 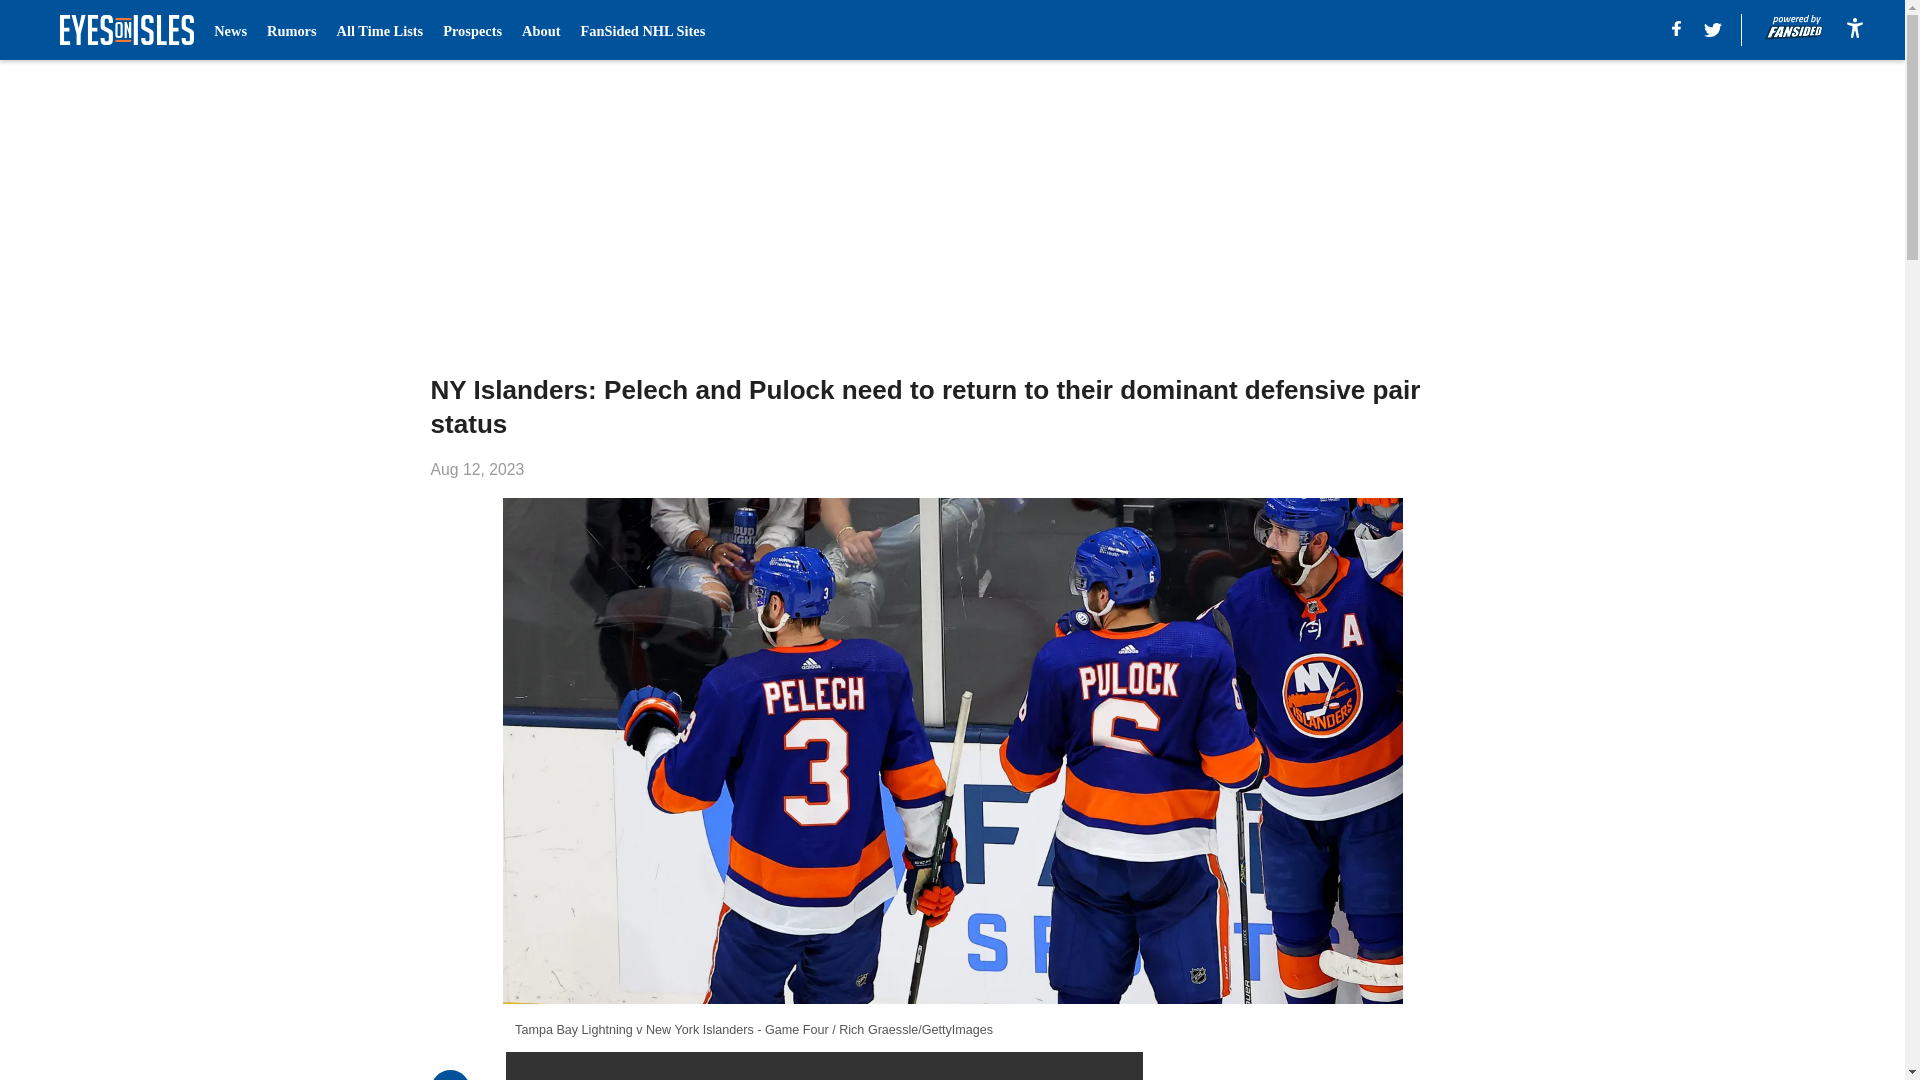 I want to click on All Time Lists, so click(x=380, y=30).